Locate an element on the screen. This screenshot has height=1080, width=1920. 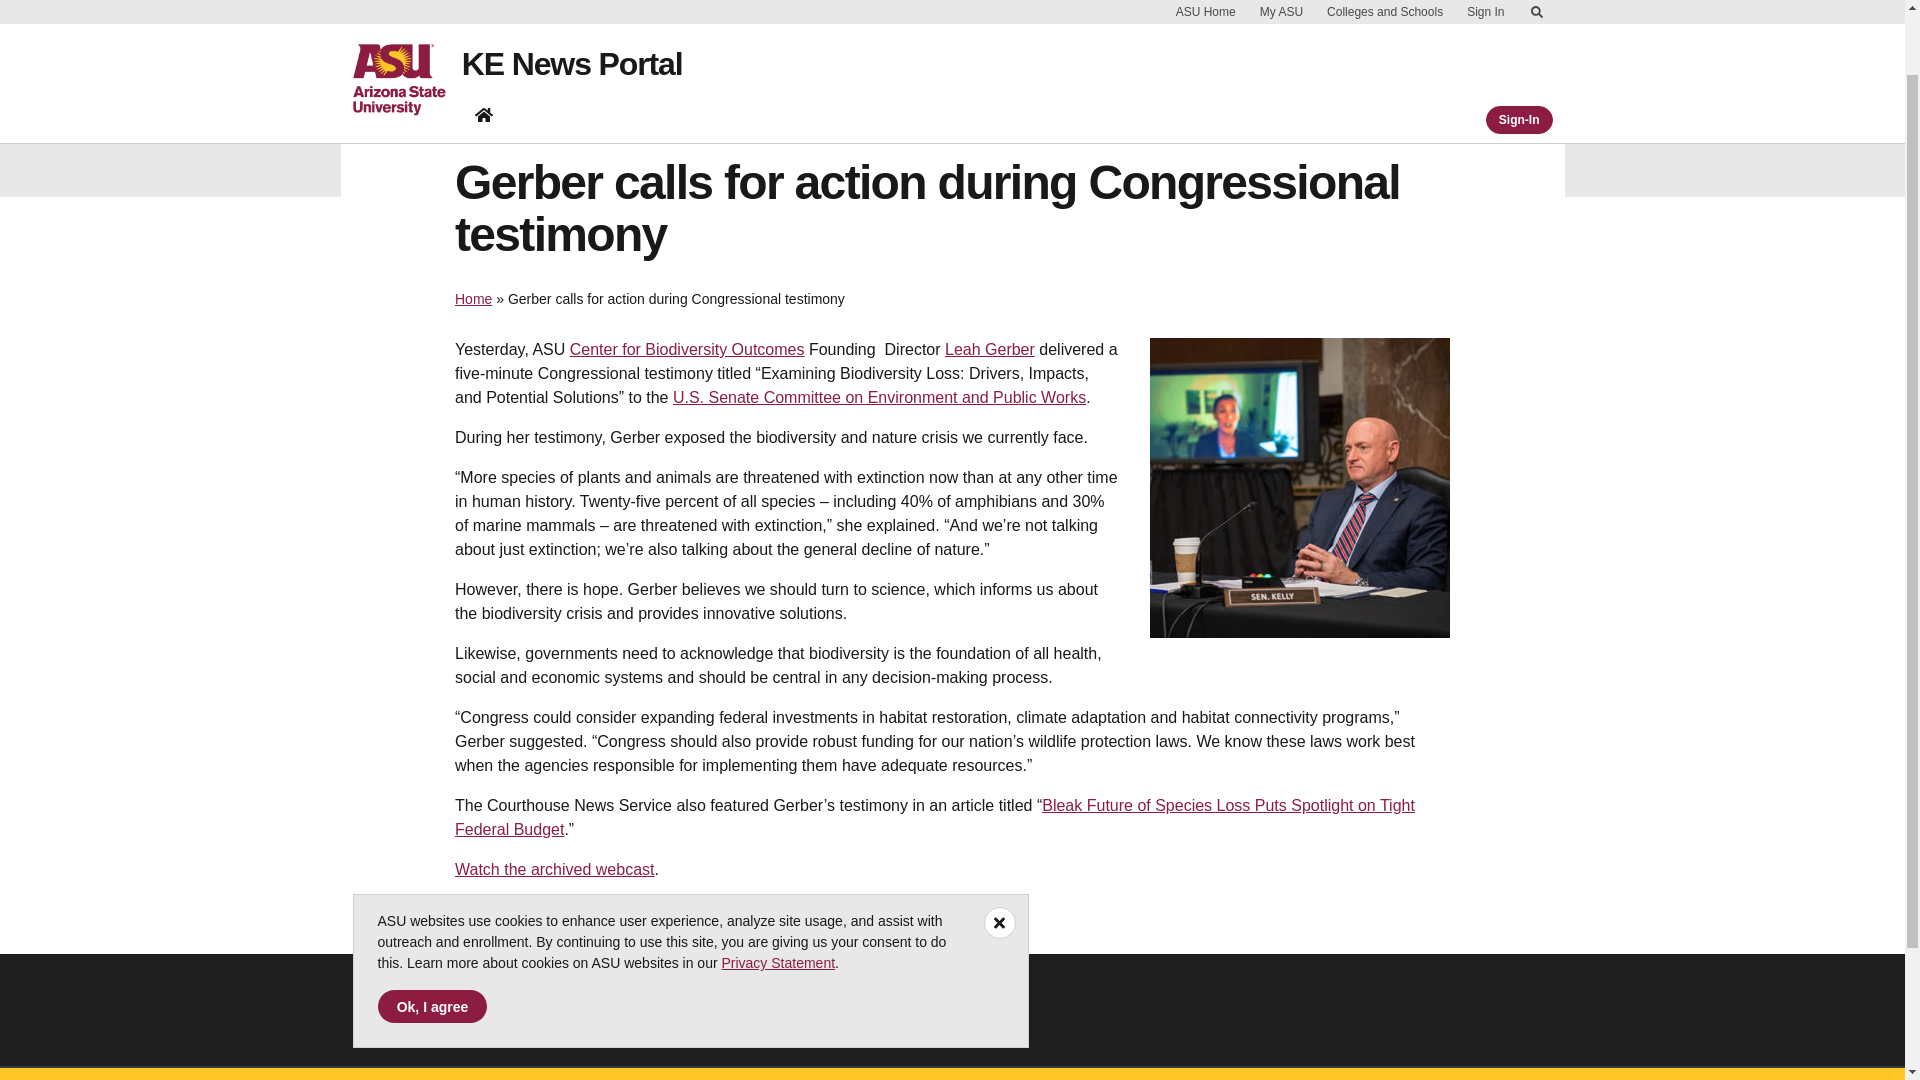
ASU home is located at coordinates (406, 30).